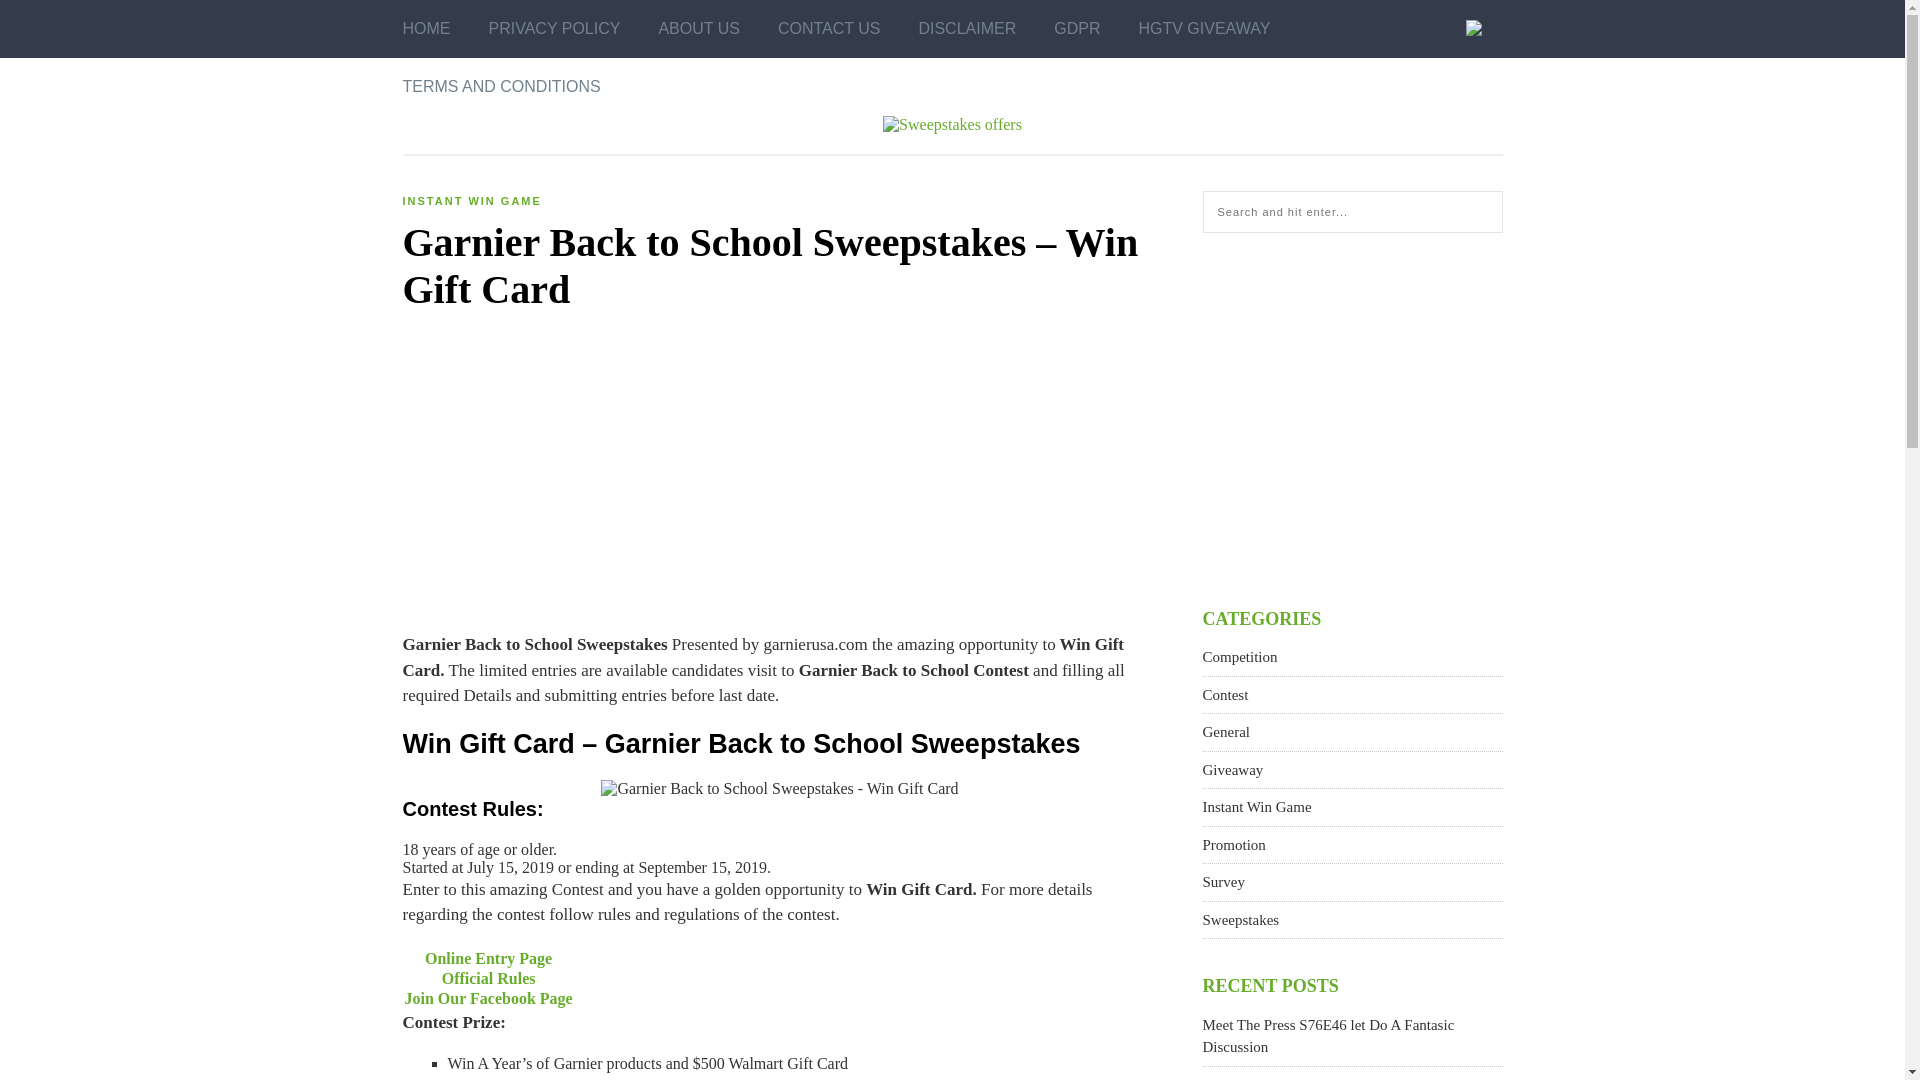 The height and width of the screenshot is (1080, 1920). I want to click on Competition, so click(1238, 657).